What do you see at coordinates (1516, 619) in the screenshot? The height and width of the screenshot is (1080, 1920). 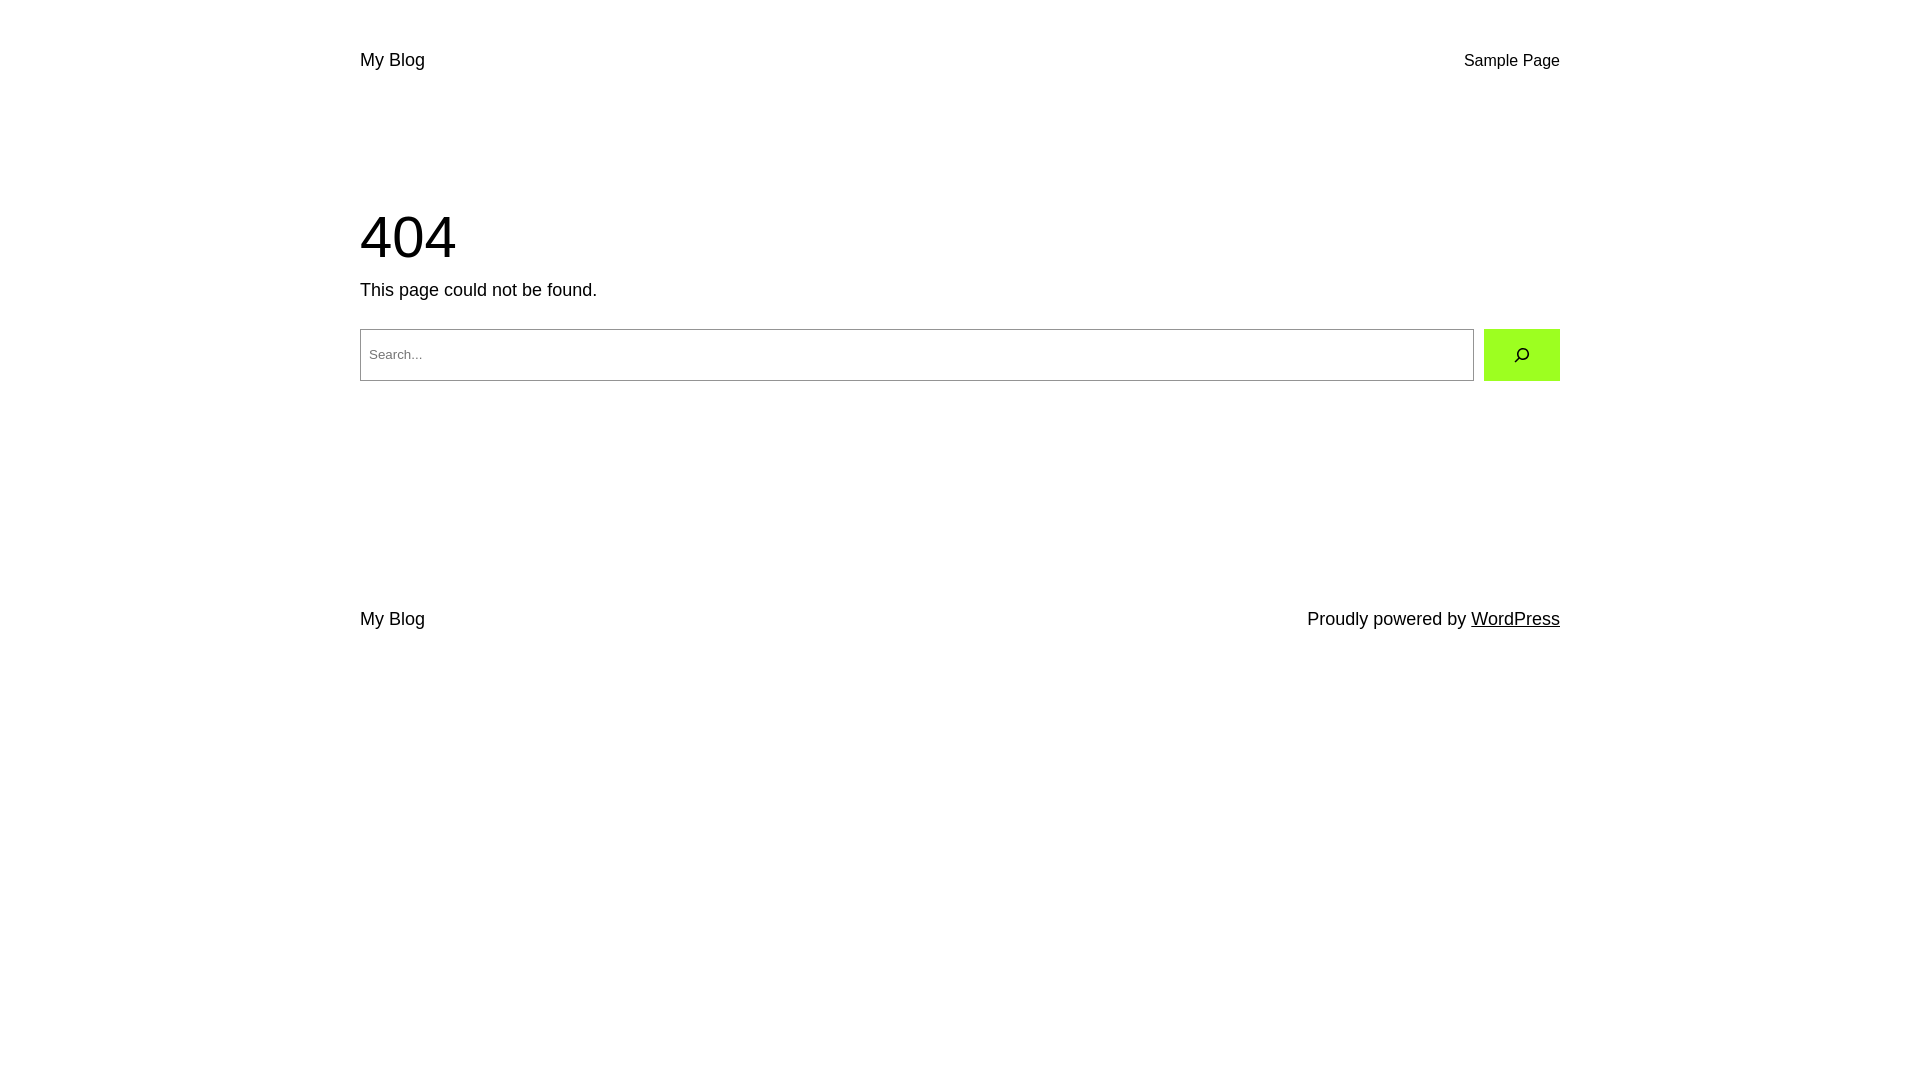 I see `WordPress` at bounding box center [1516, 619].